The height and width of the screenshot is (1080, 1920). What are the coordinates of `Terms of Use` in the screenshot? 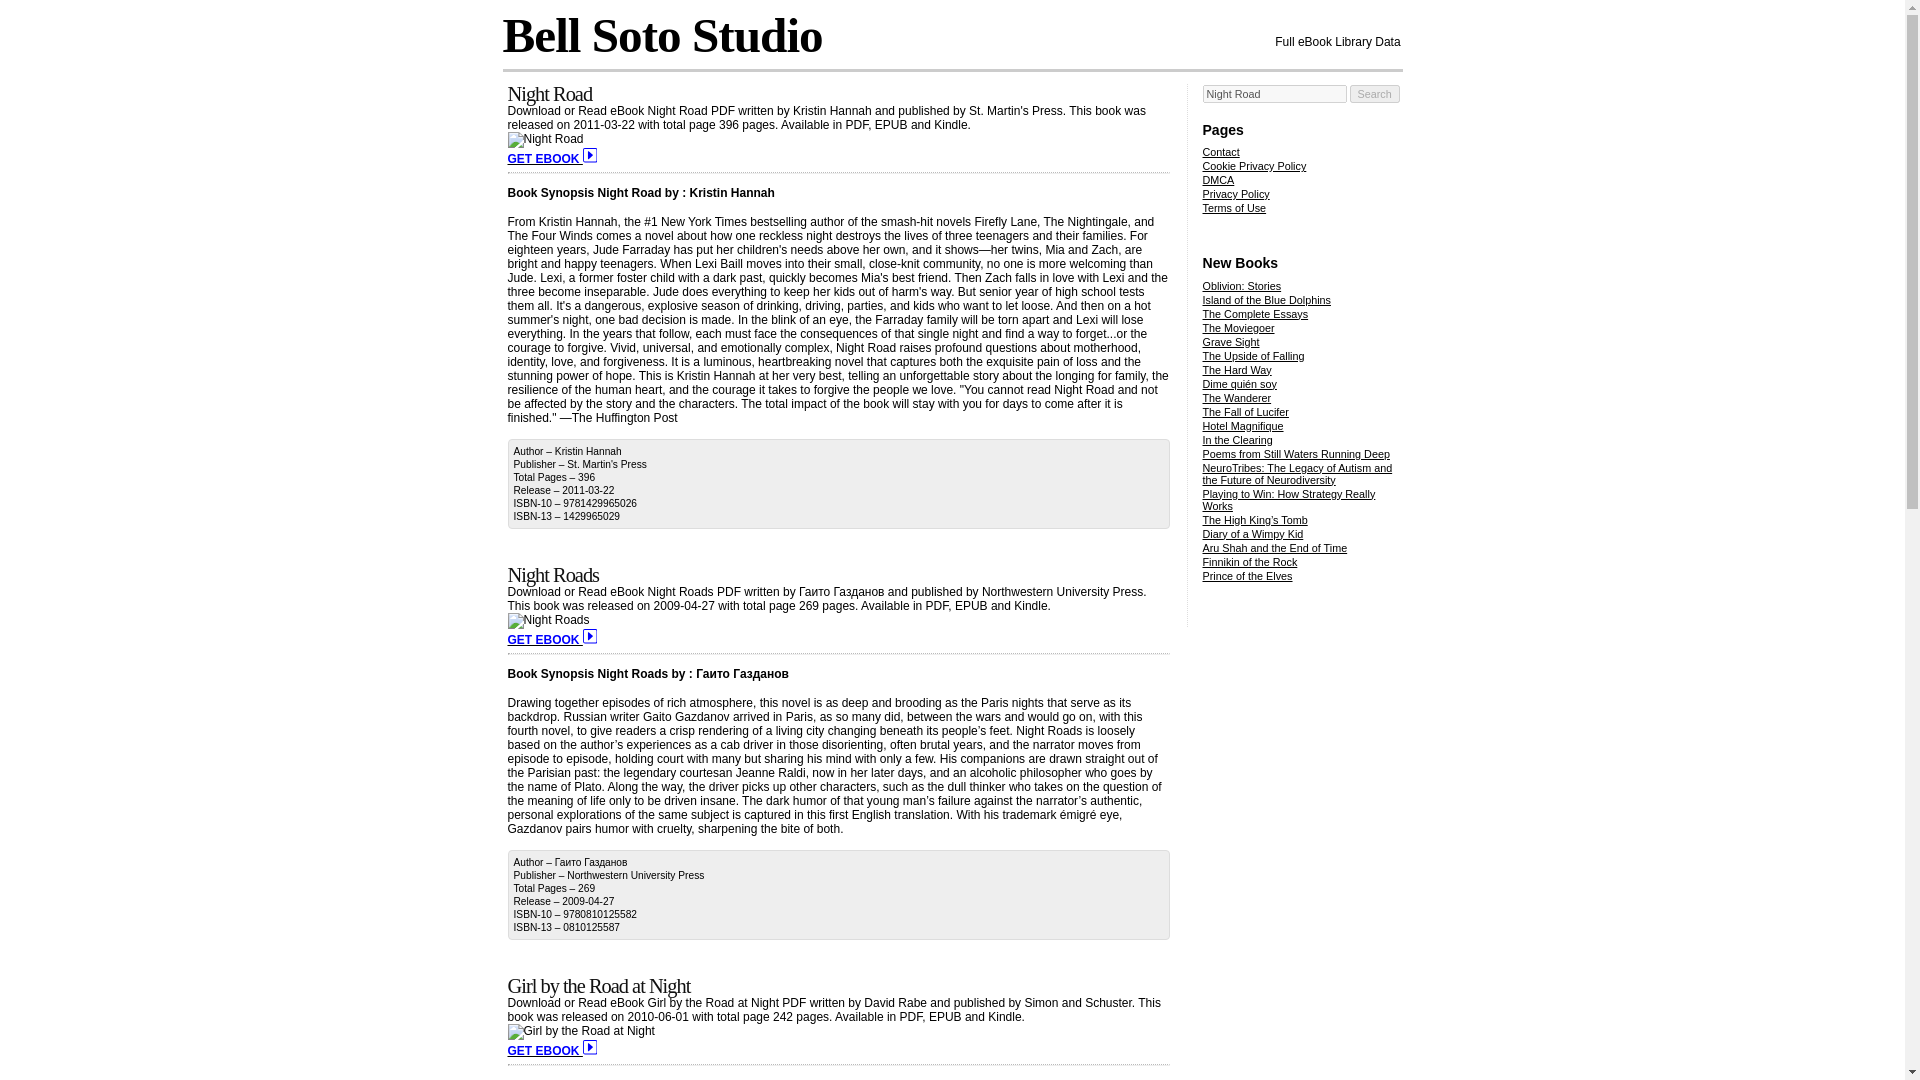 It's located at (1233, 207).